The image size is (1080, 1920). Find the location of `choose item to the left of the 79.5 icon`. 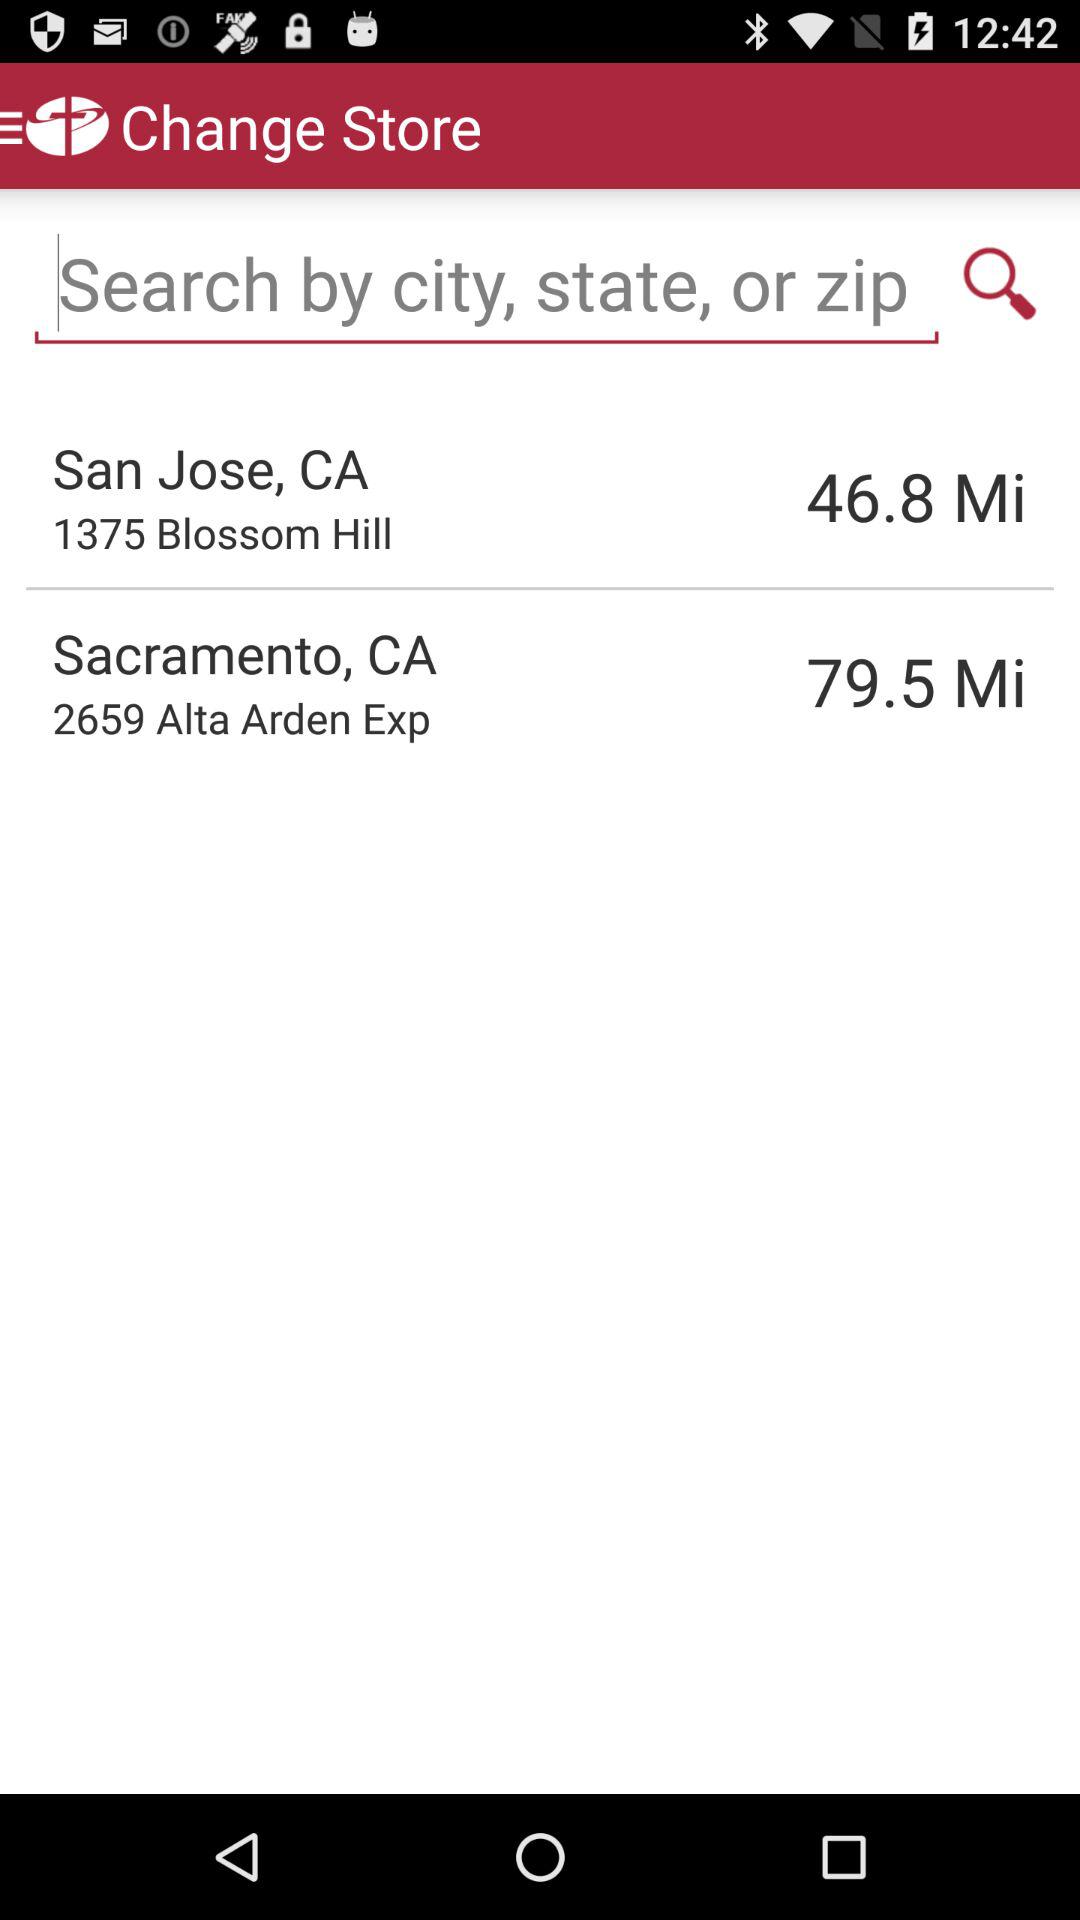

choose item to the left of the 79.5 icon is located at coordinates (241, 718).